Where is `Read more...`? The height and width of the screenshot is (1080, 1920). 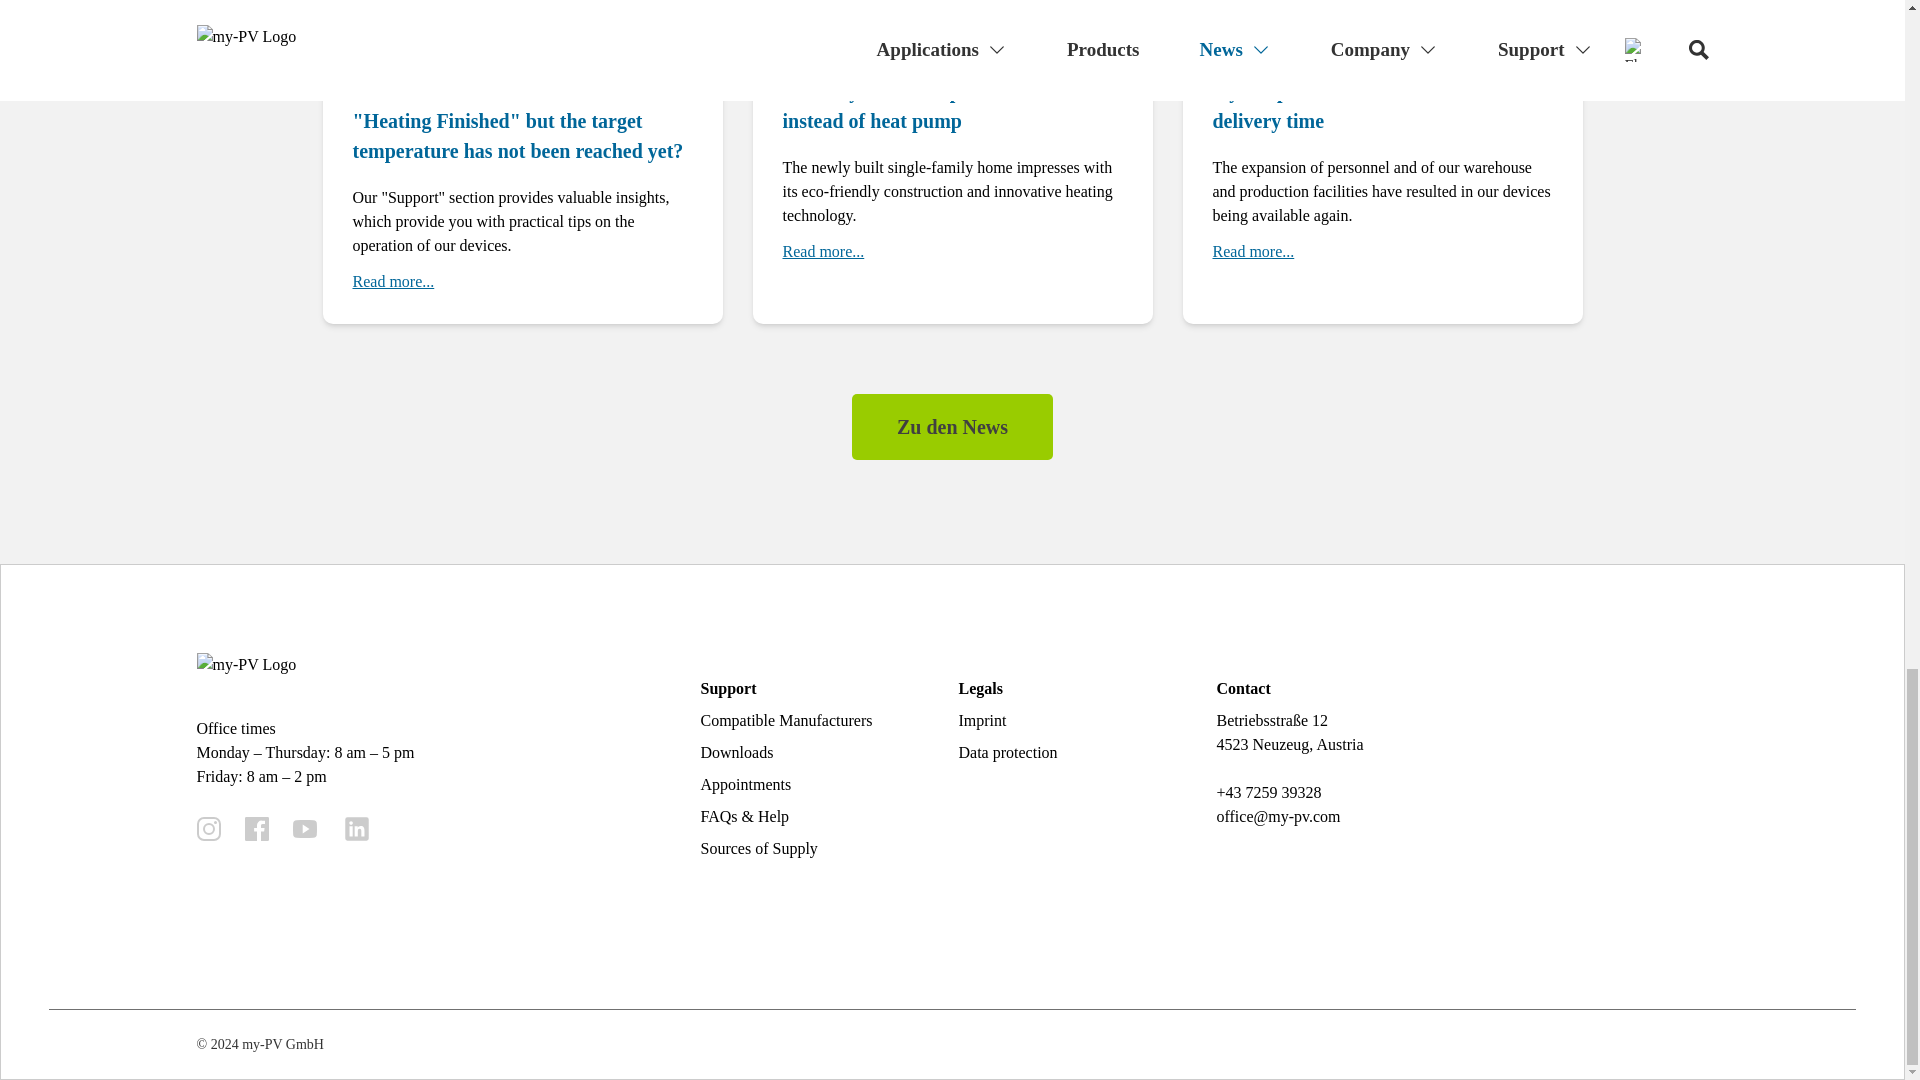
Read more... is located at coordinates (1252, 251).